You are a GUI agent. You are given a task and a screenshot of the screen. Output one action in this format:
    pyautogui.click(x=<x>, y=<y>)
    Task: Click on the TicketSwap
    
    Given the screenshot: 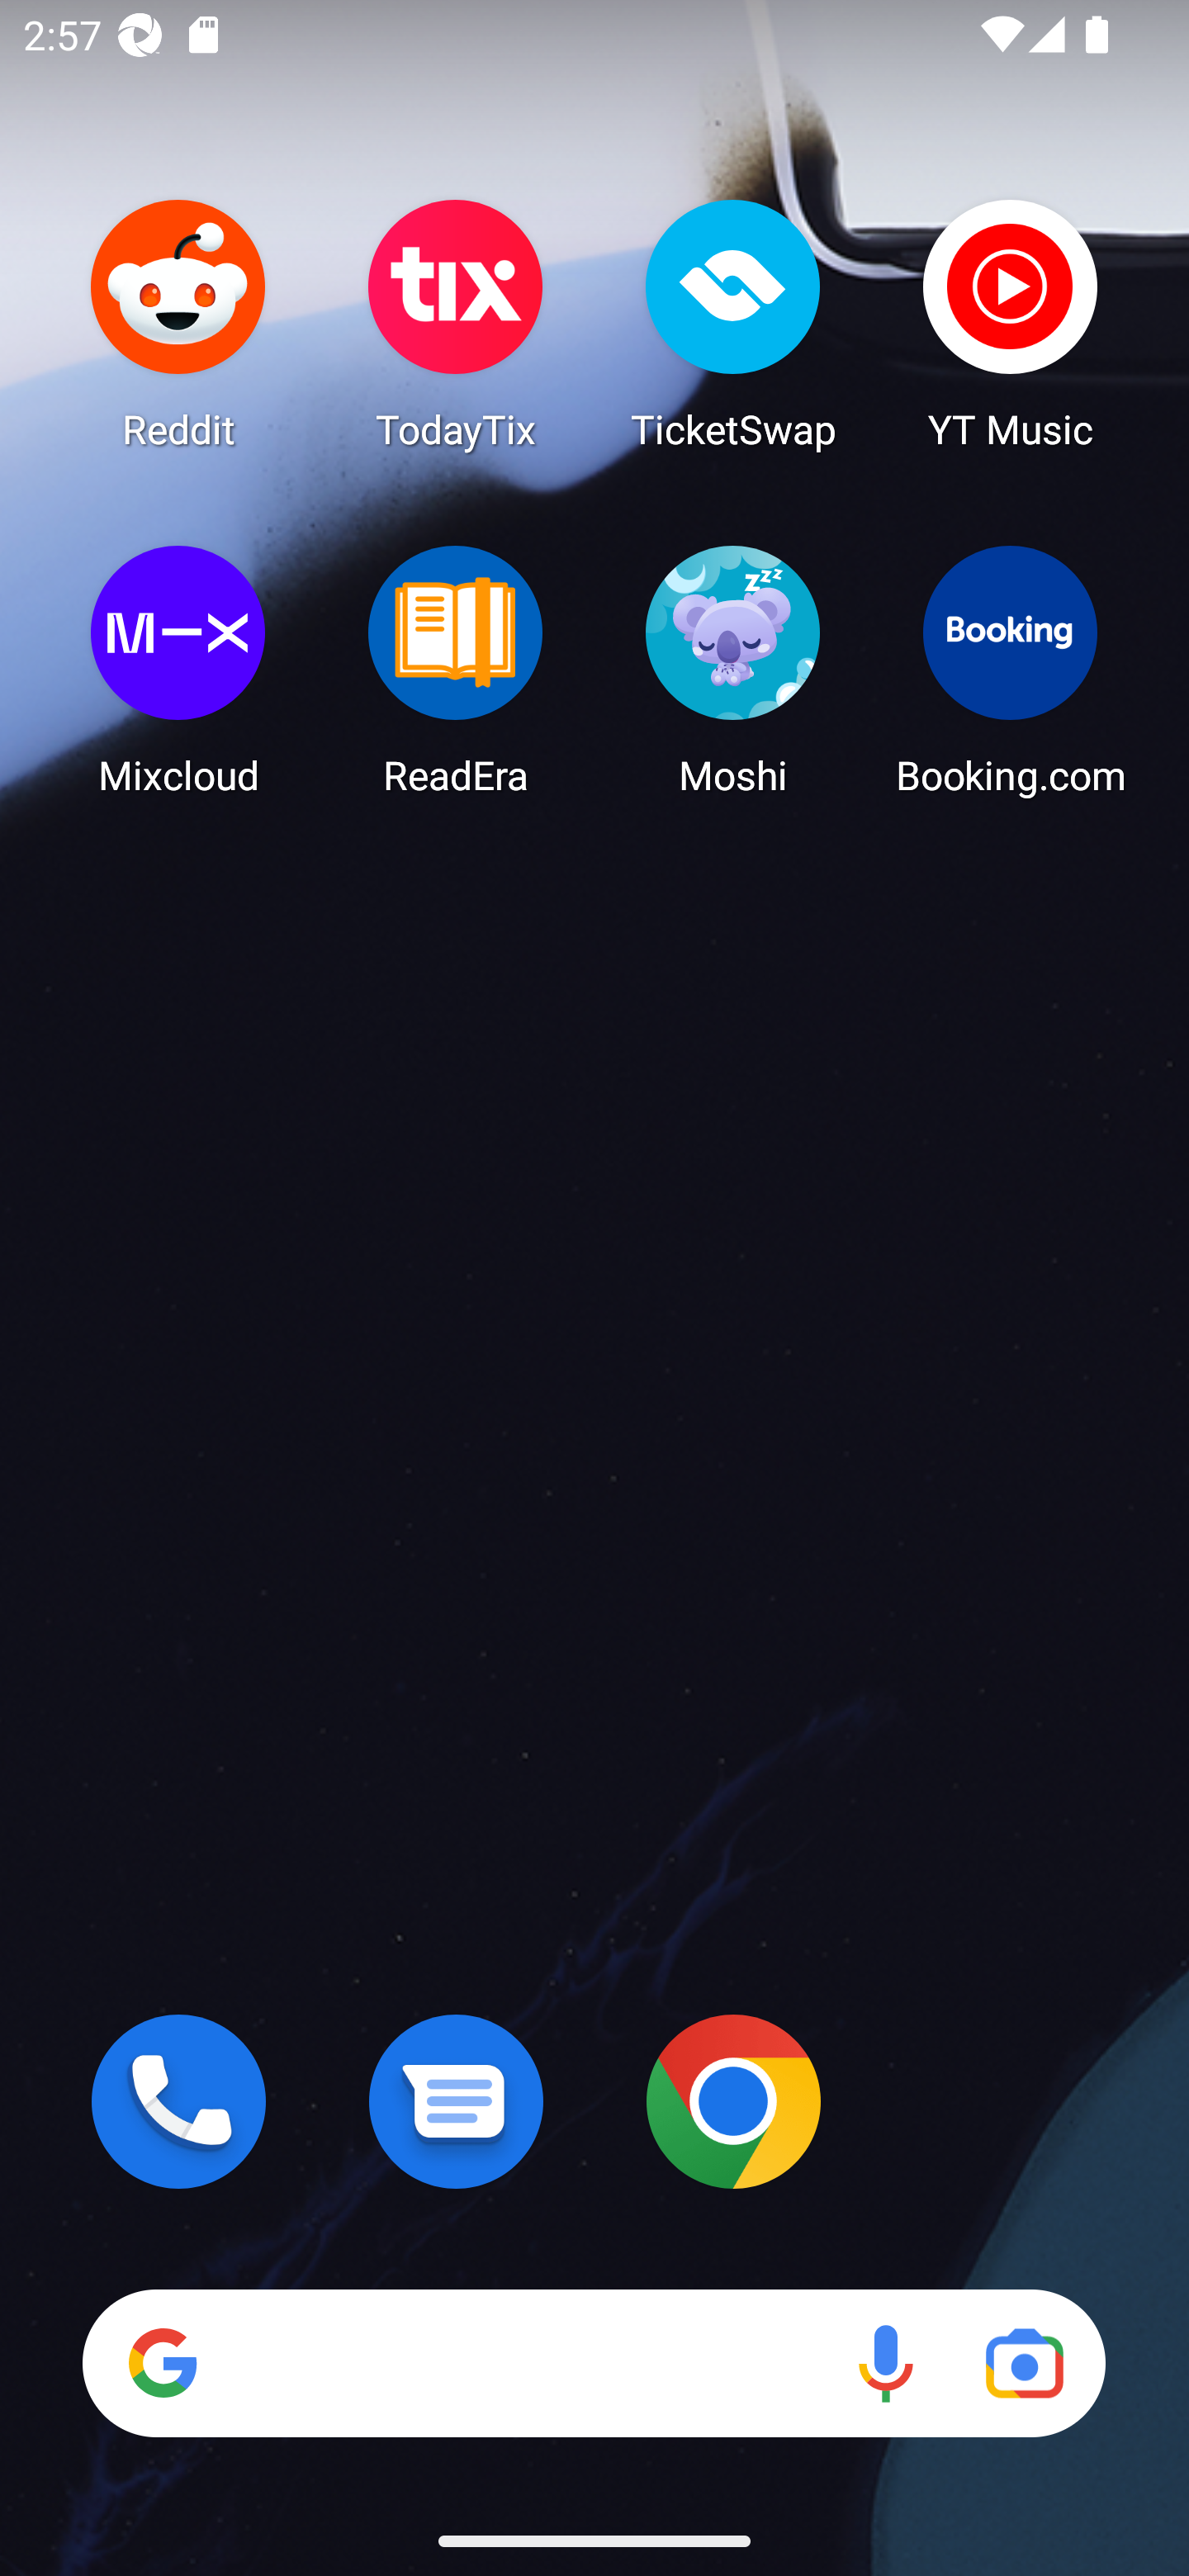 What is the action you would take?
    pyautogui.click(x=733, y=324)
    